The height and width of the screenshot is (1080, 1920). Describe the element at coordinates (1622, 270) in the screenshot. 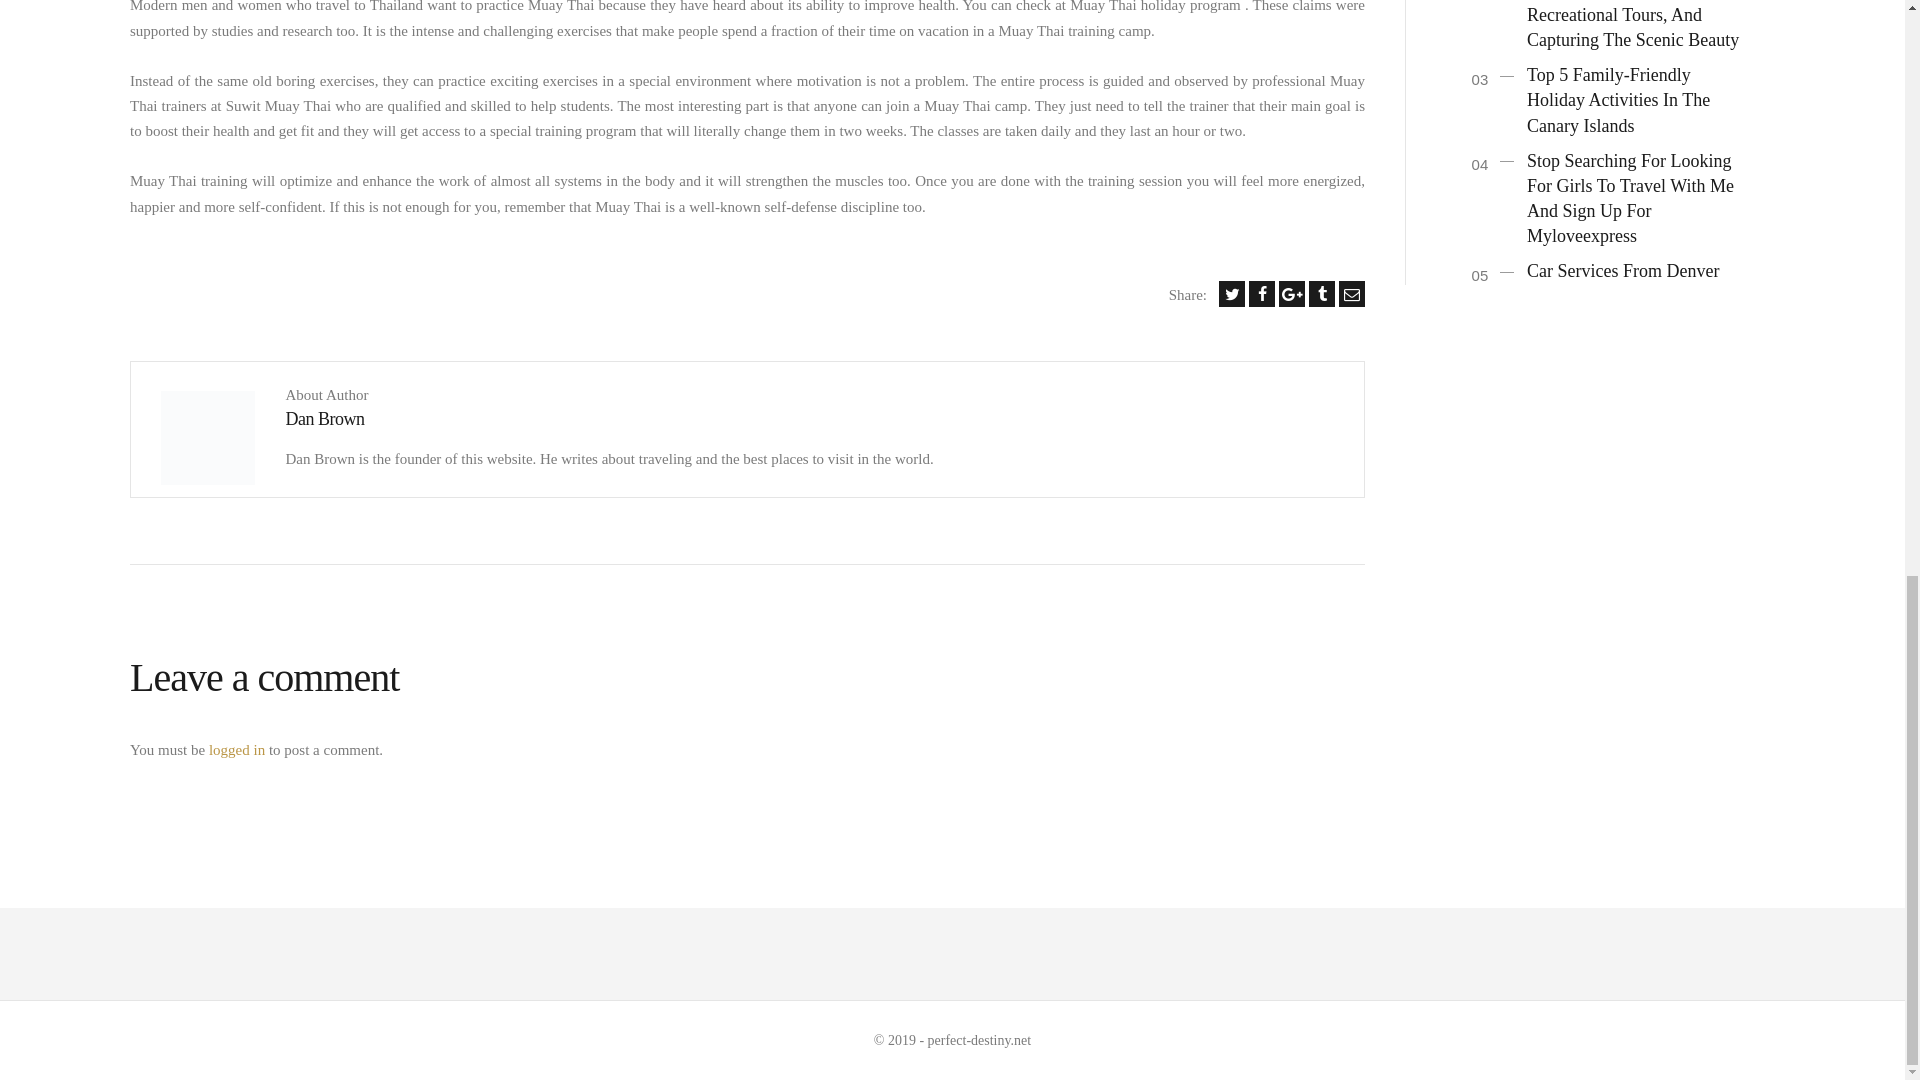

I see `Car Services From Denver` at that location.